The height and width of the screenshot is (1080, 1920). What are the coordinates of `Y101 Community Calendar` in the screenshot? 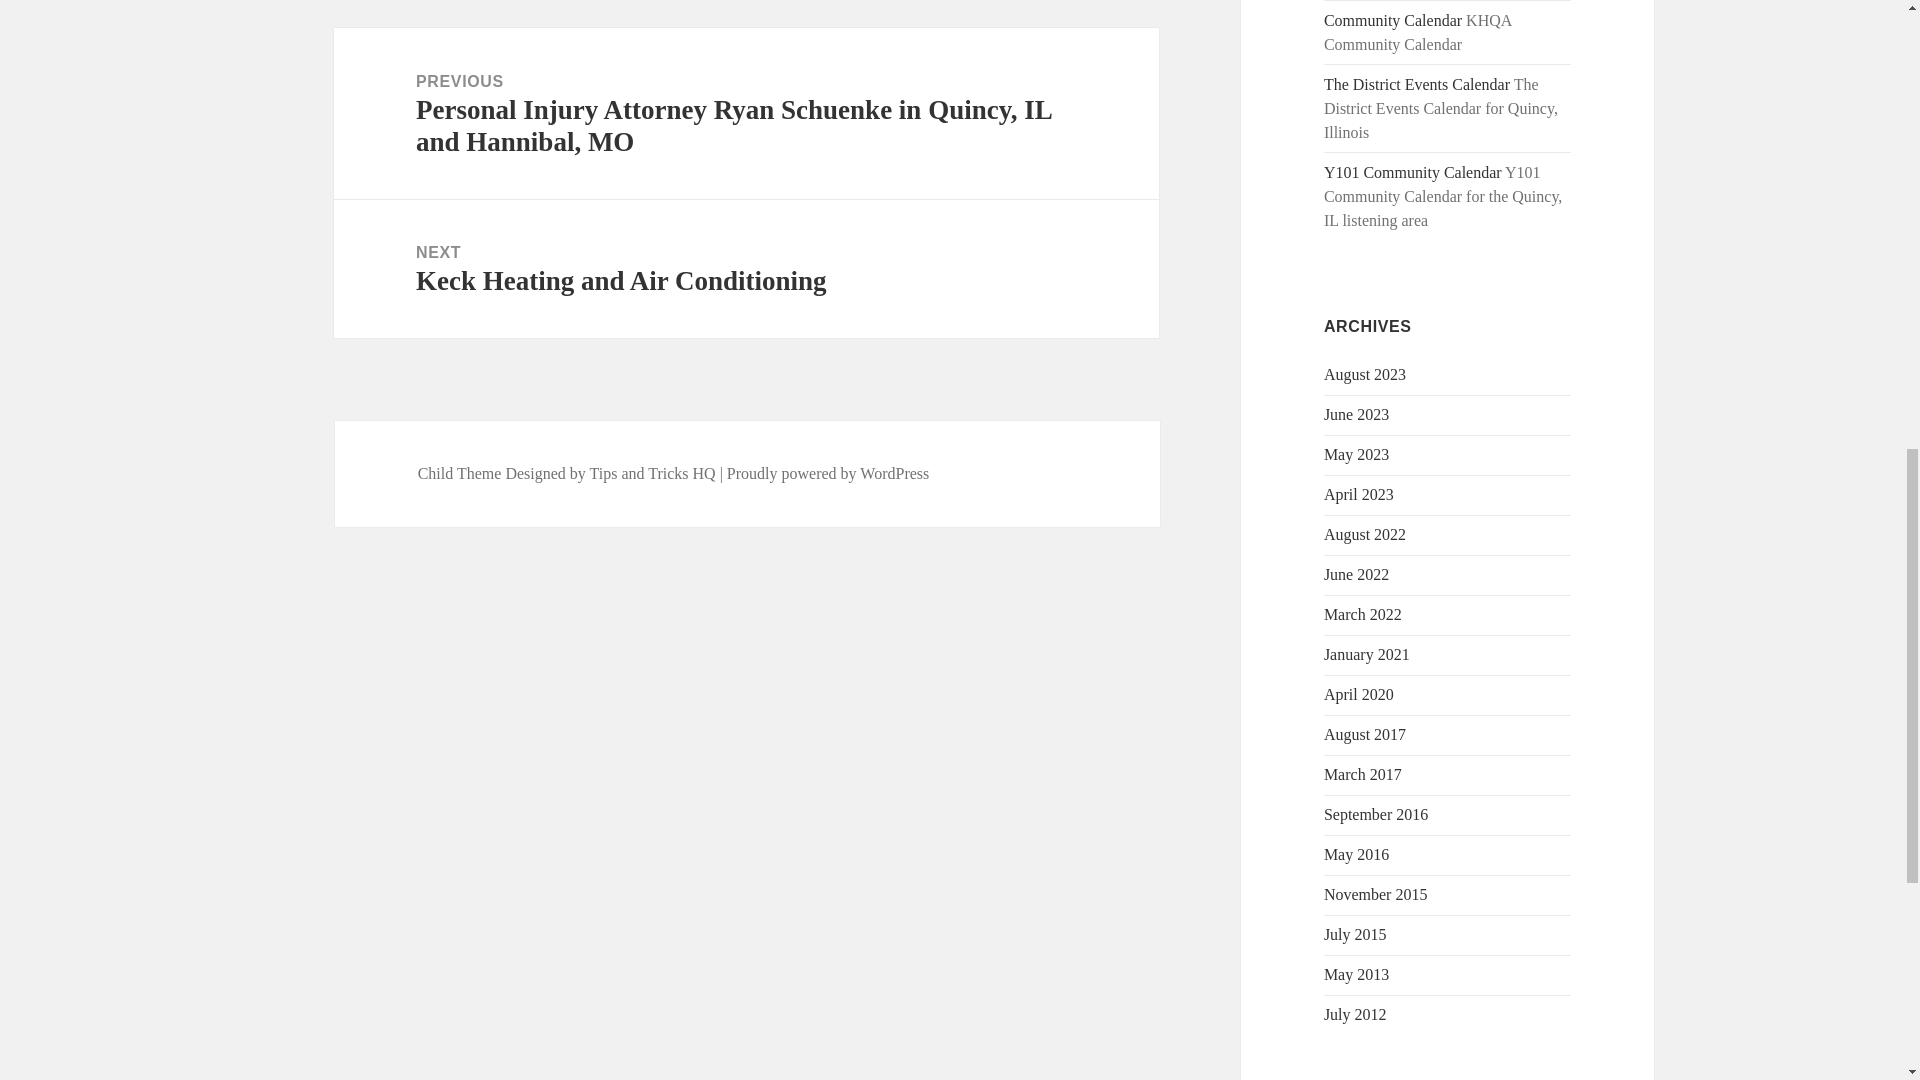 It's located at (1412, 172).